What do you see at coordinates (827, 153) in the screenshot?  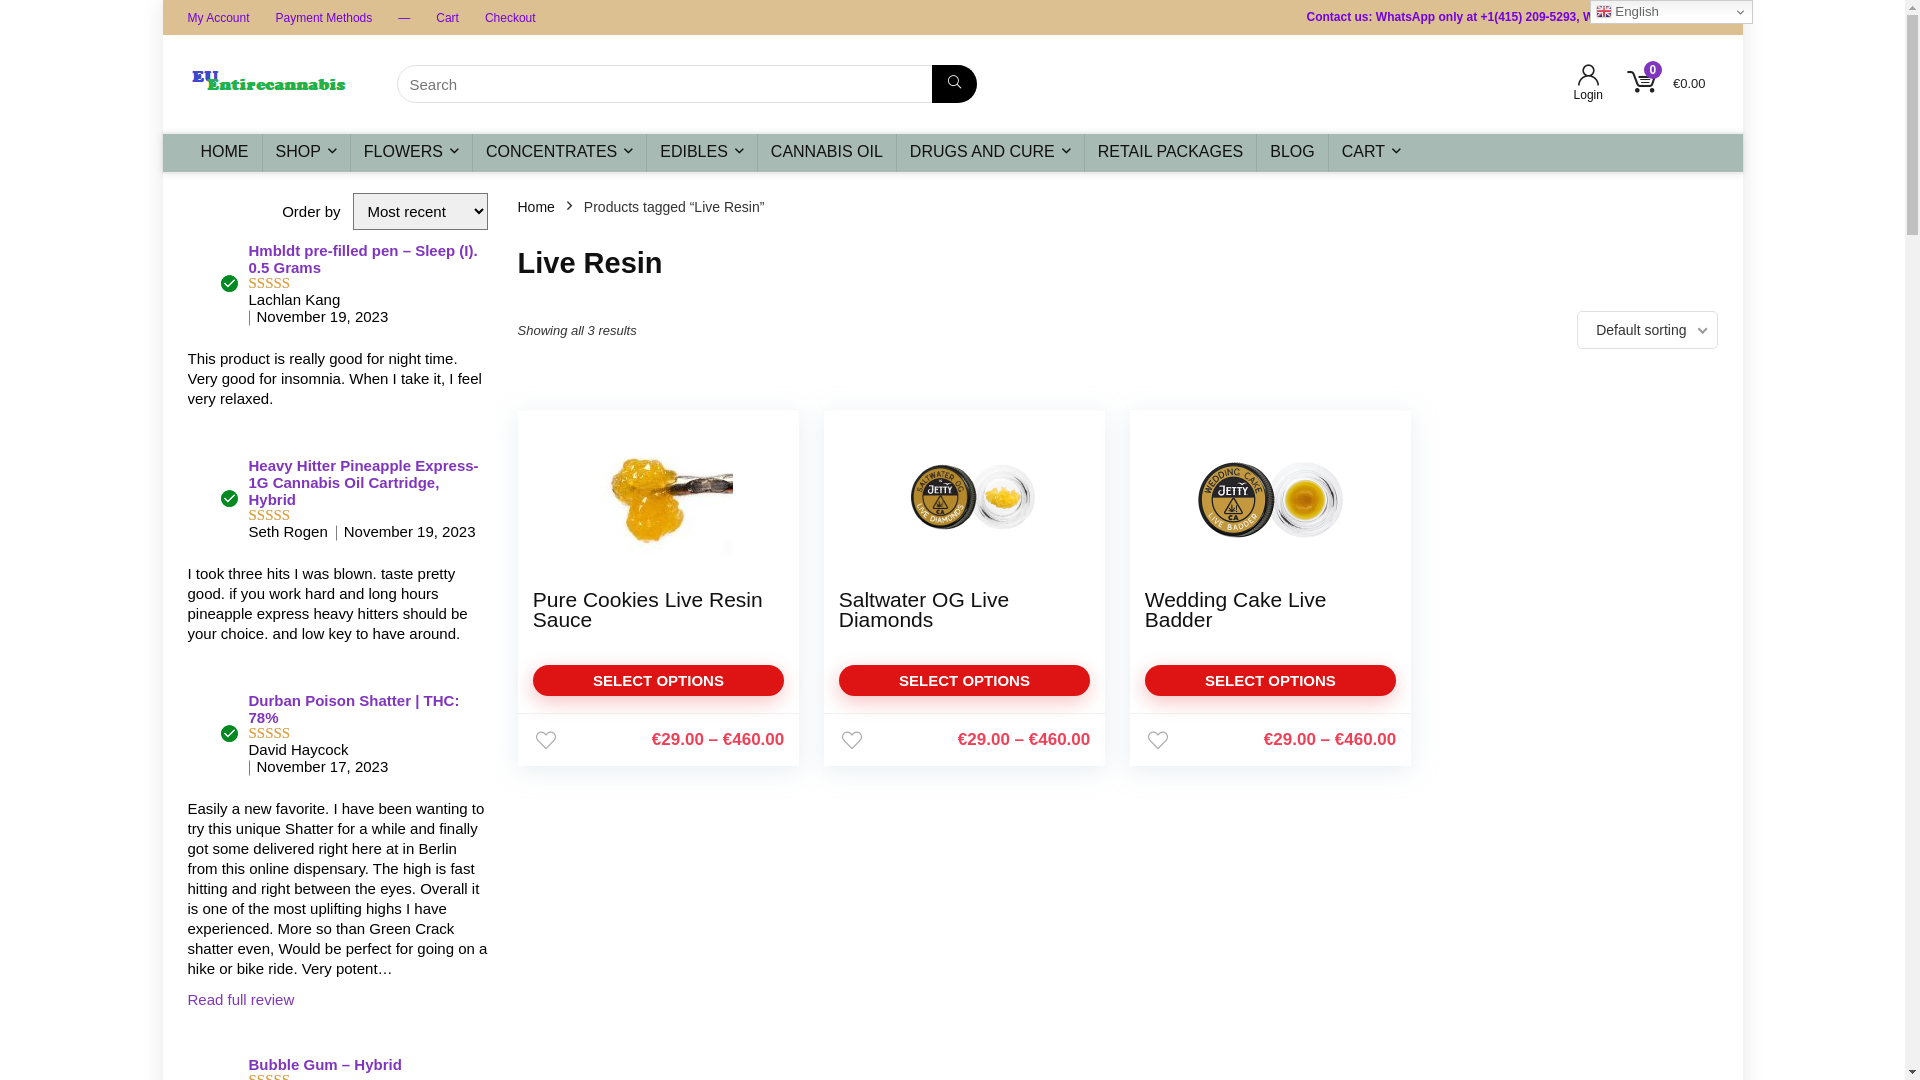 I see `CANNABIS OIL` at bounding box center [827, 153].